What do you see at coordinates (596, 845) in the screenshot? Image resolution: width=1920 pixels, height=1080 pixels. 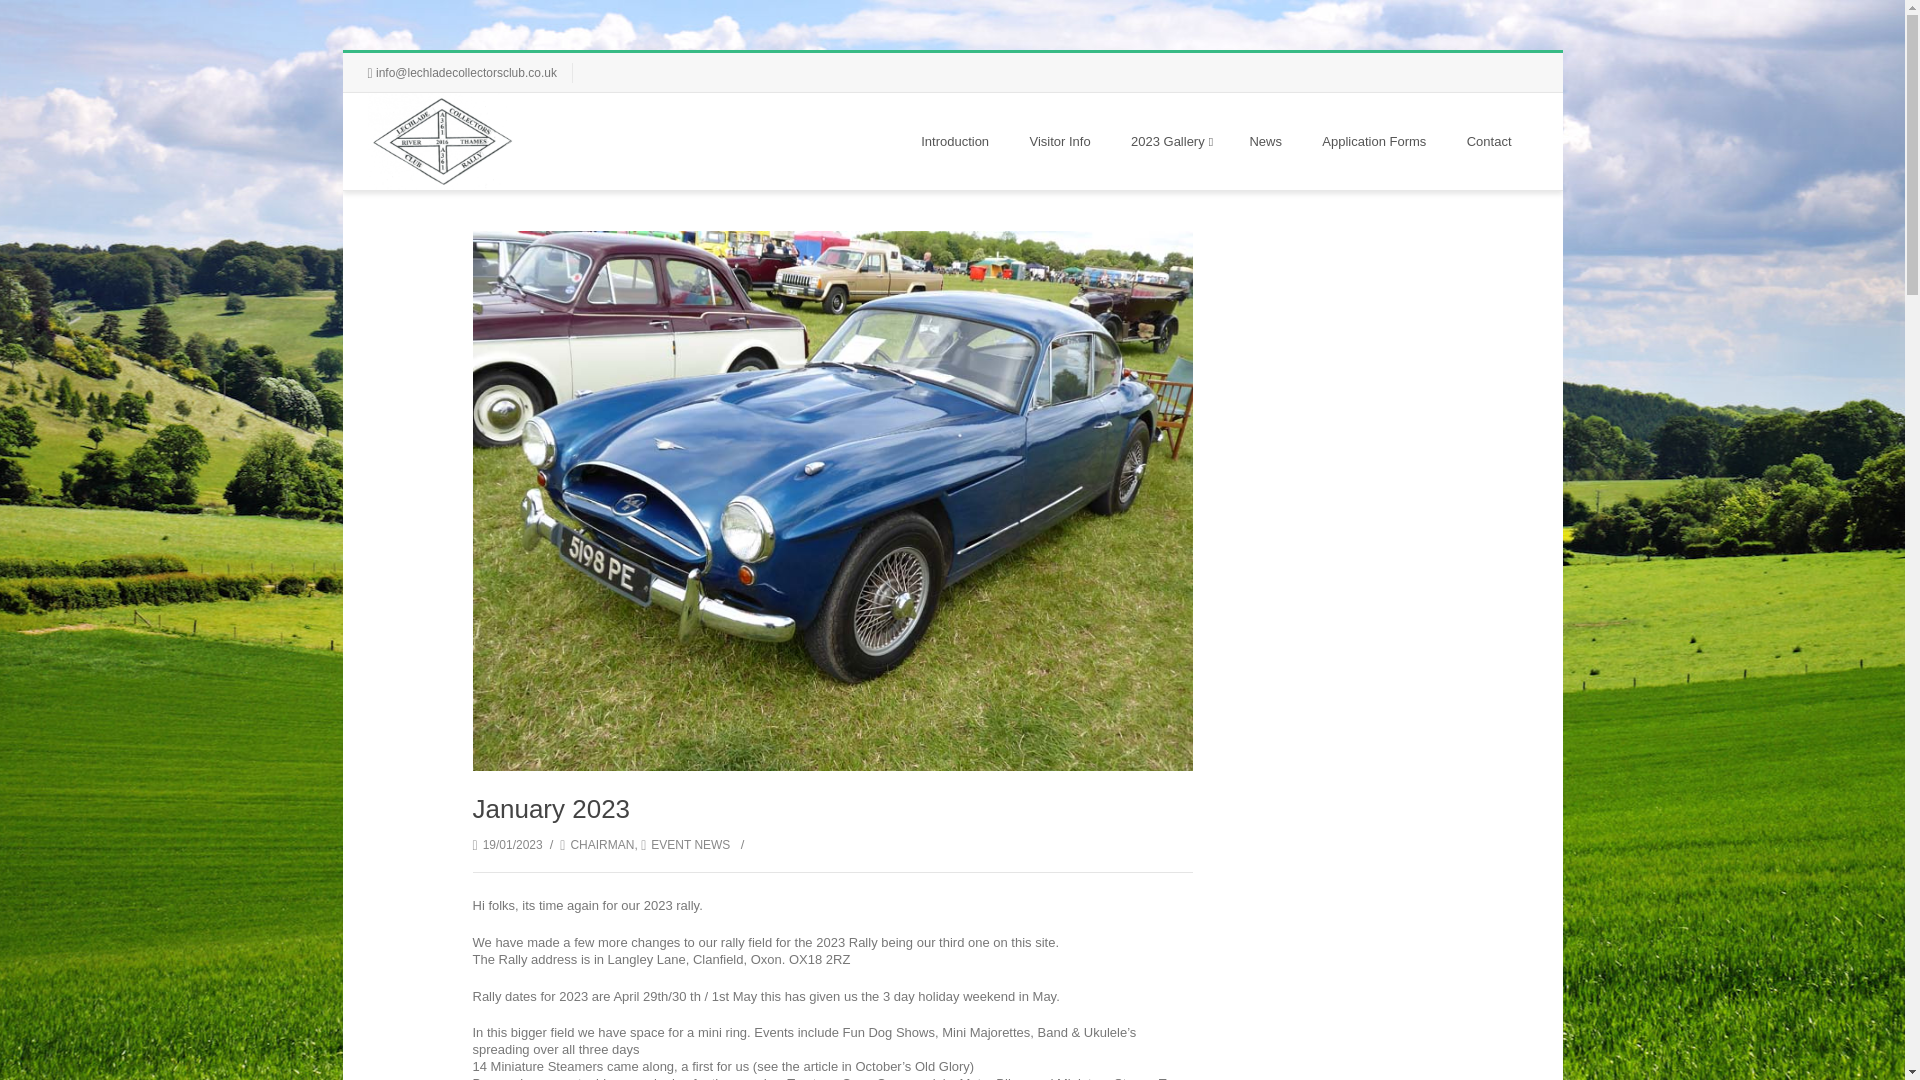 I see `View all posts in Chairman` at bounding box center [596, 845].